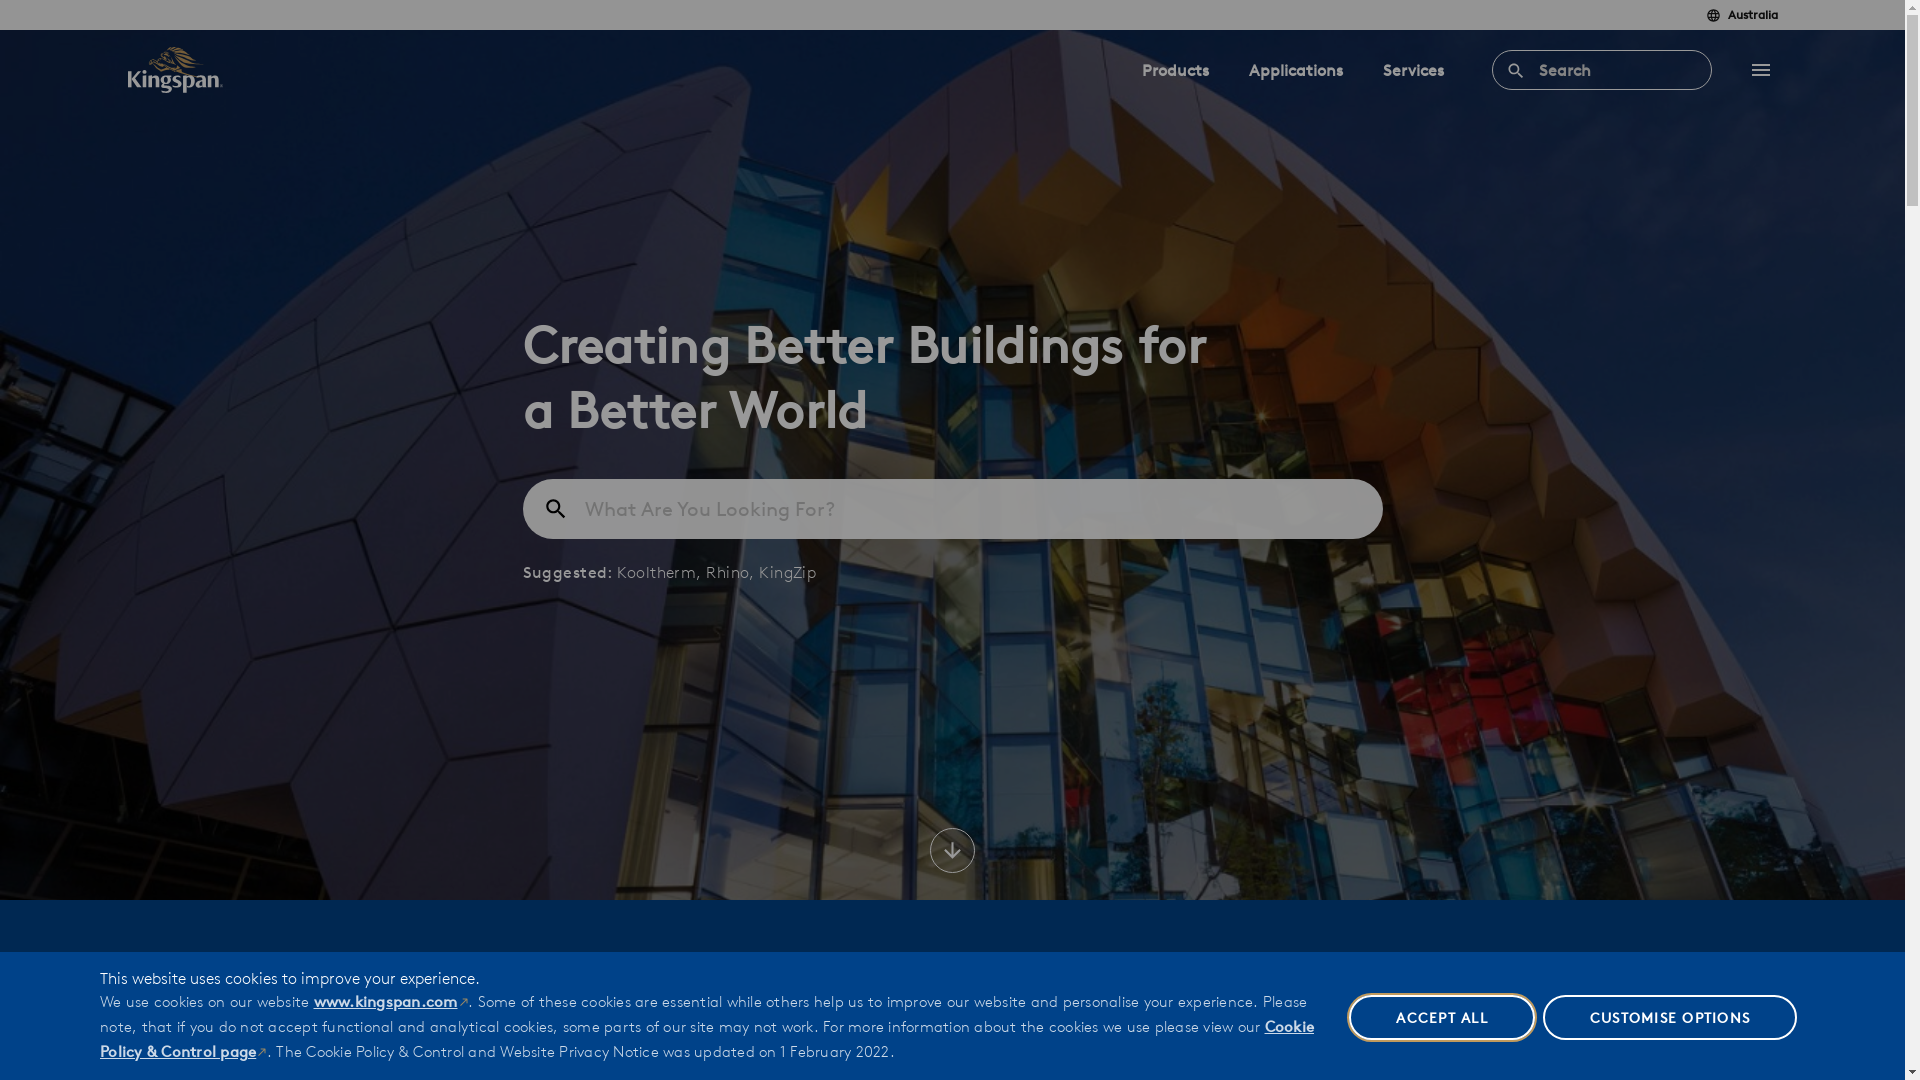  Describe the element at coordinates (1742, 16) in the screenshot. I see `Australia` at that location.